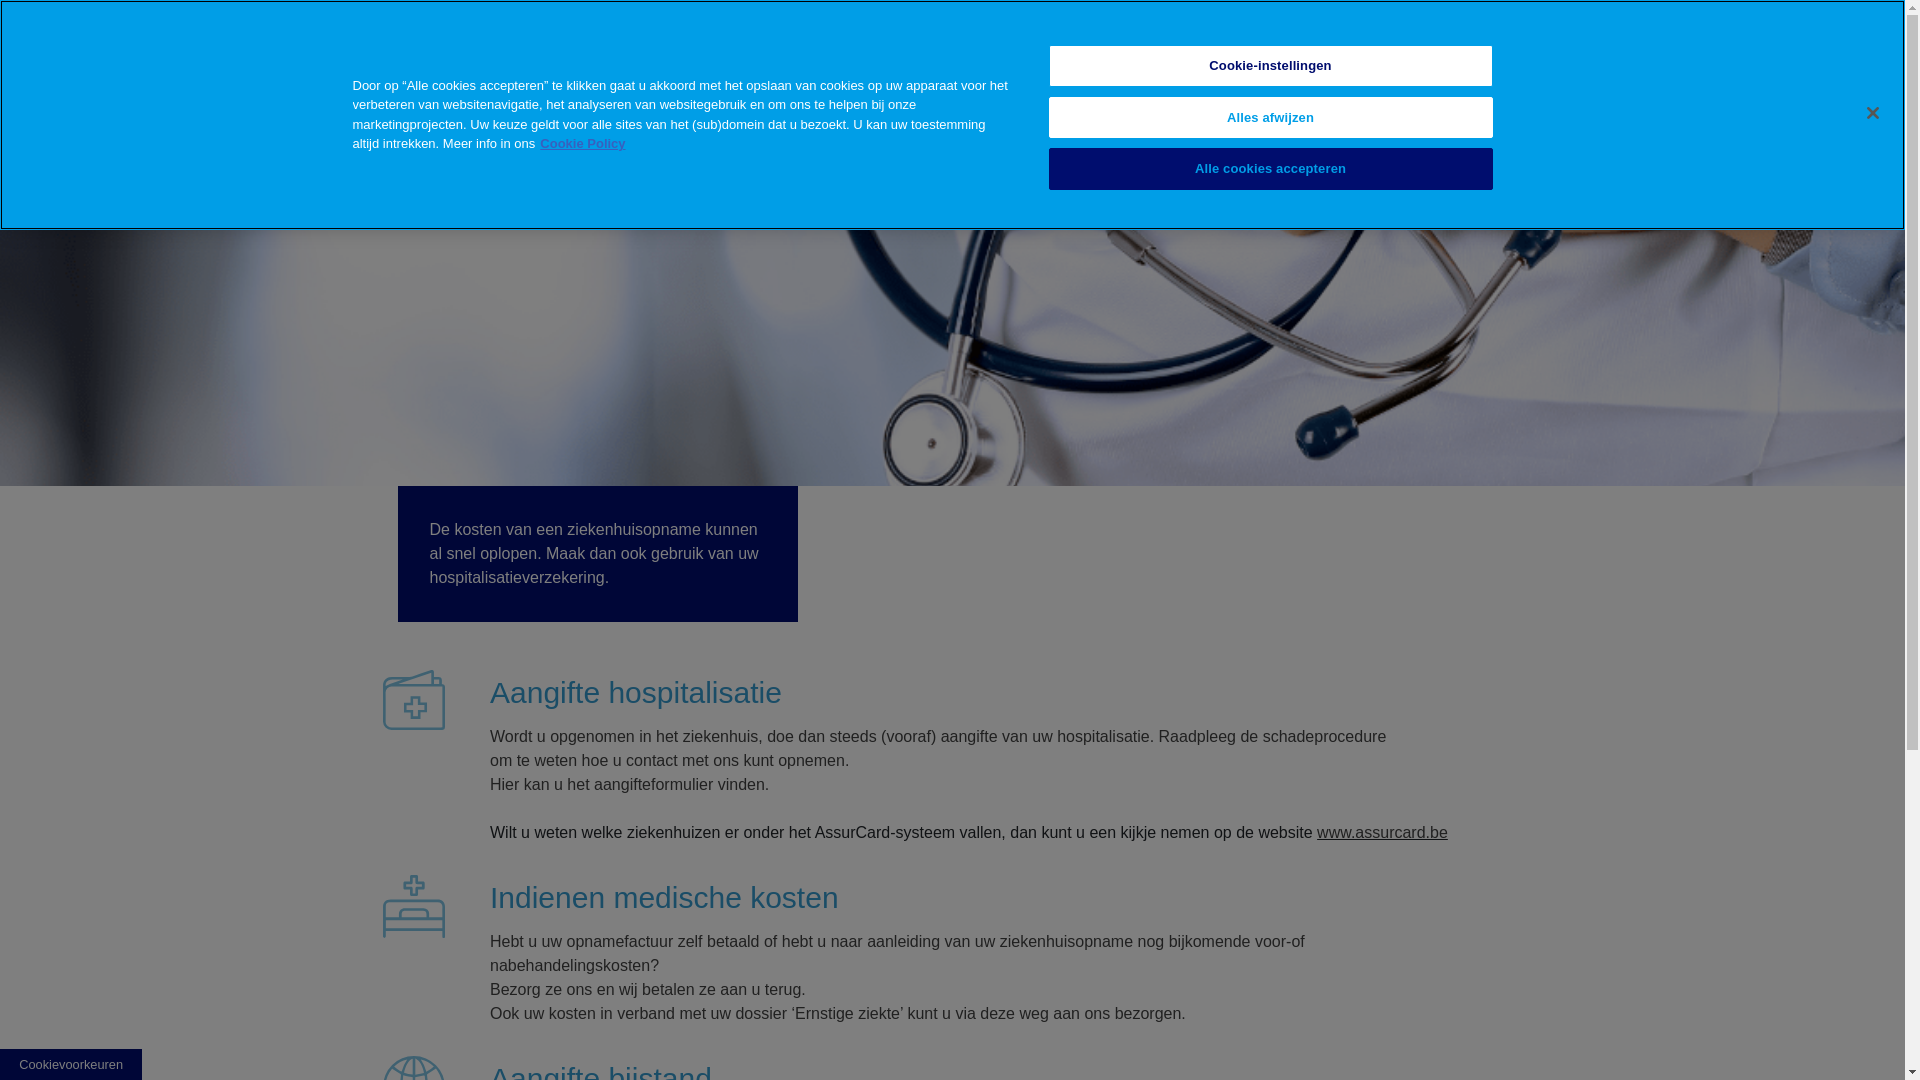 This screenshot has height=1080, width=1920. Describe the element at coordinates (1270, 169) in the screenshot. I see `Alle cookies accepteren` at that location.